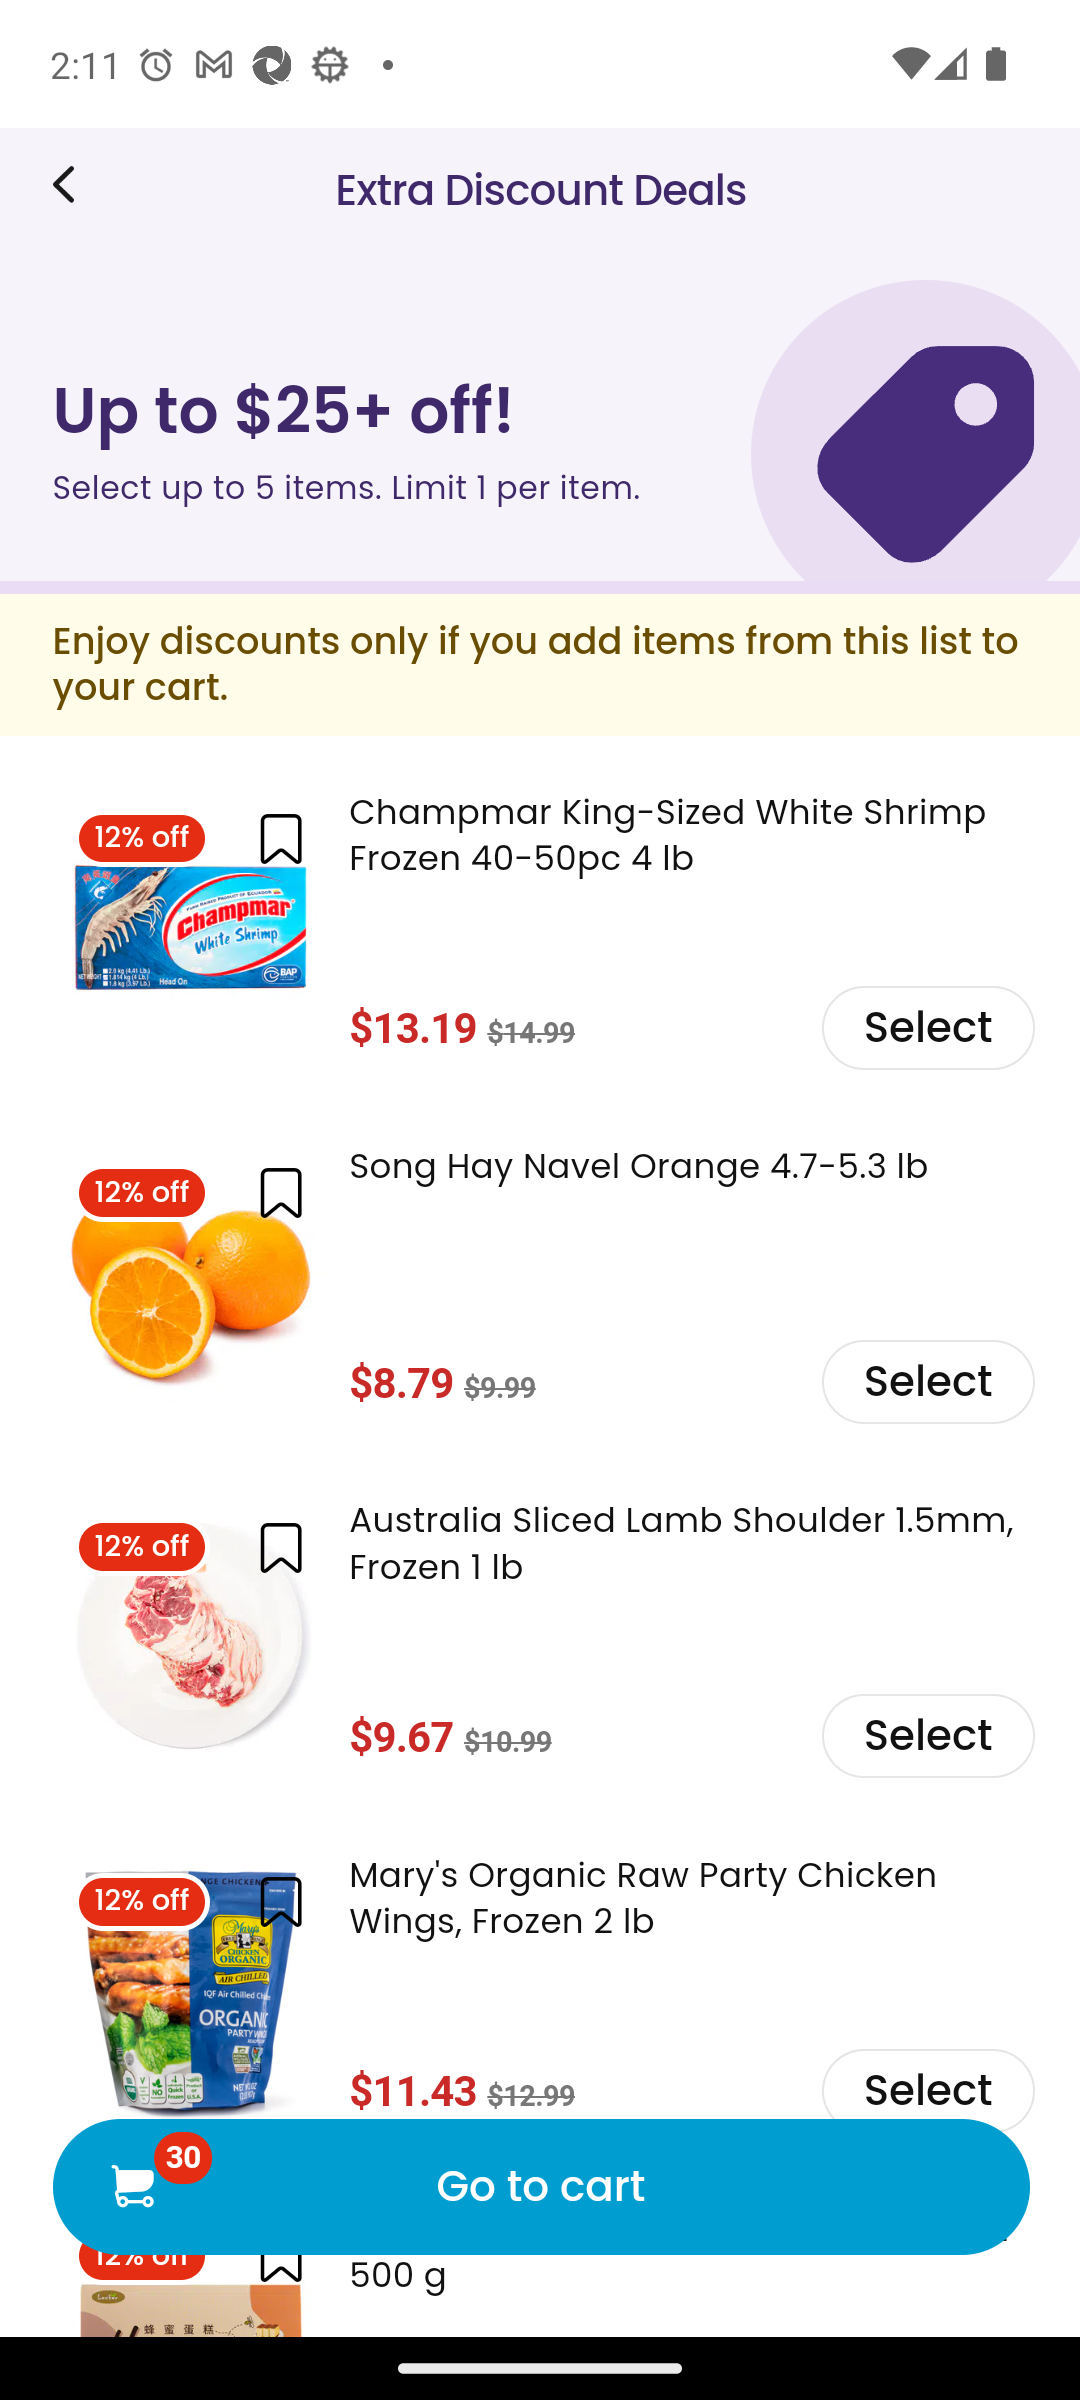 The height and width of the screenshot is (2400, 1080). I want to click on Select, so click(926, 2088).